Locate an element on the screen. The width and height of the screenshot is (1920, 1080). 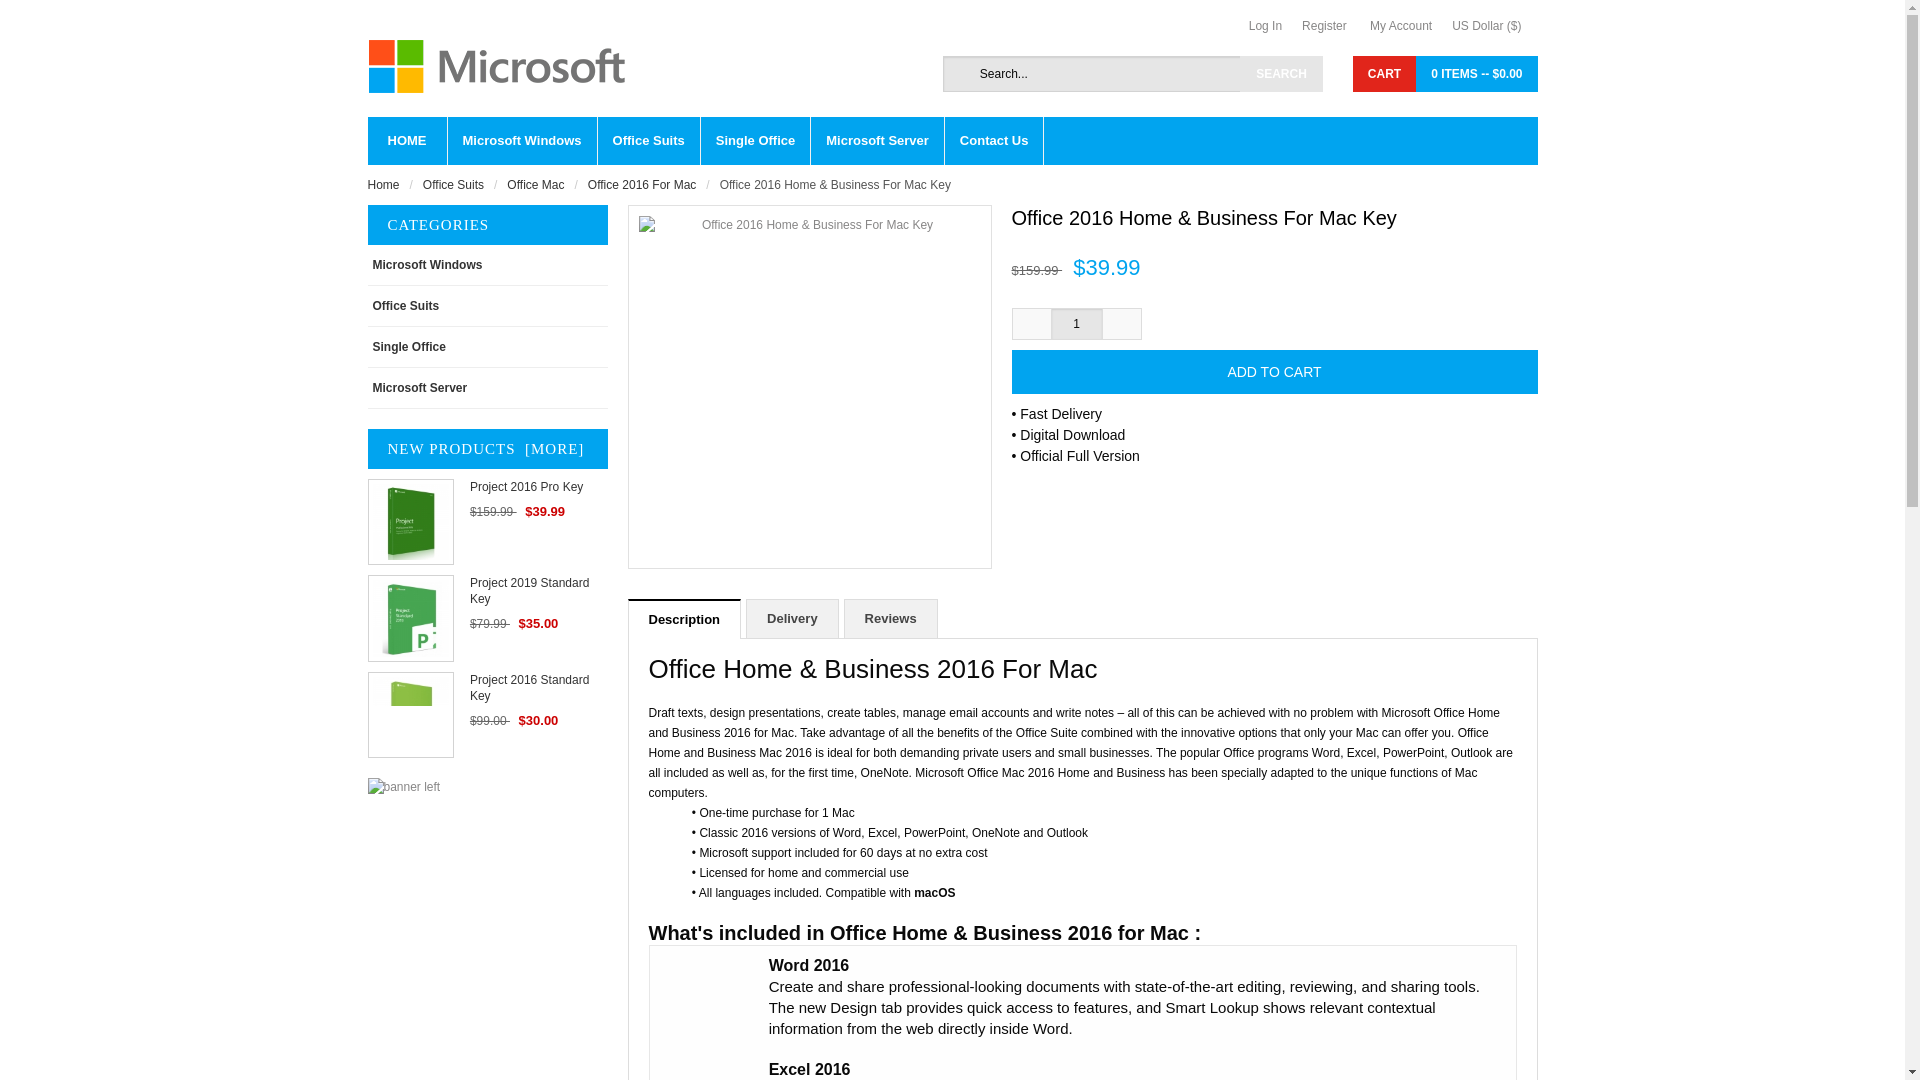
Search is located at coordinates (1281, 74).